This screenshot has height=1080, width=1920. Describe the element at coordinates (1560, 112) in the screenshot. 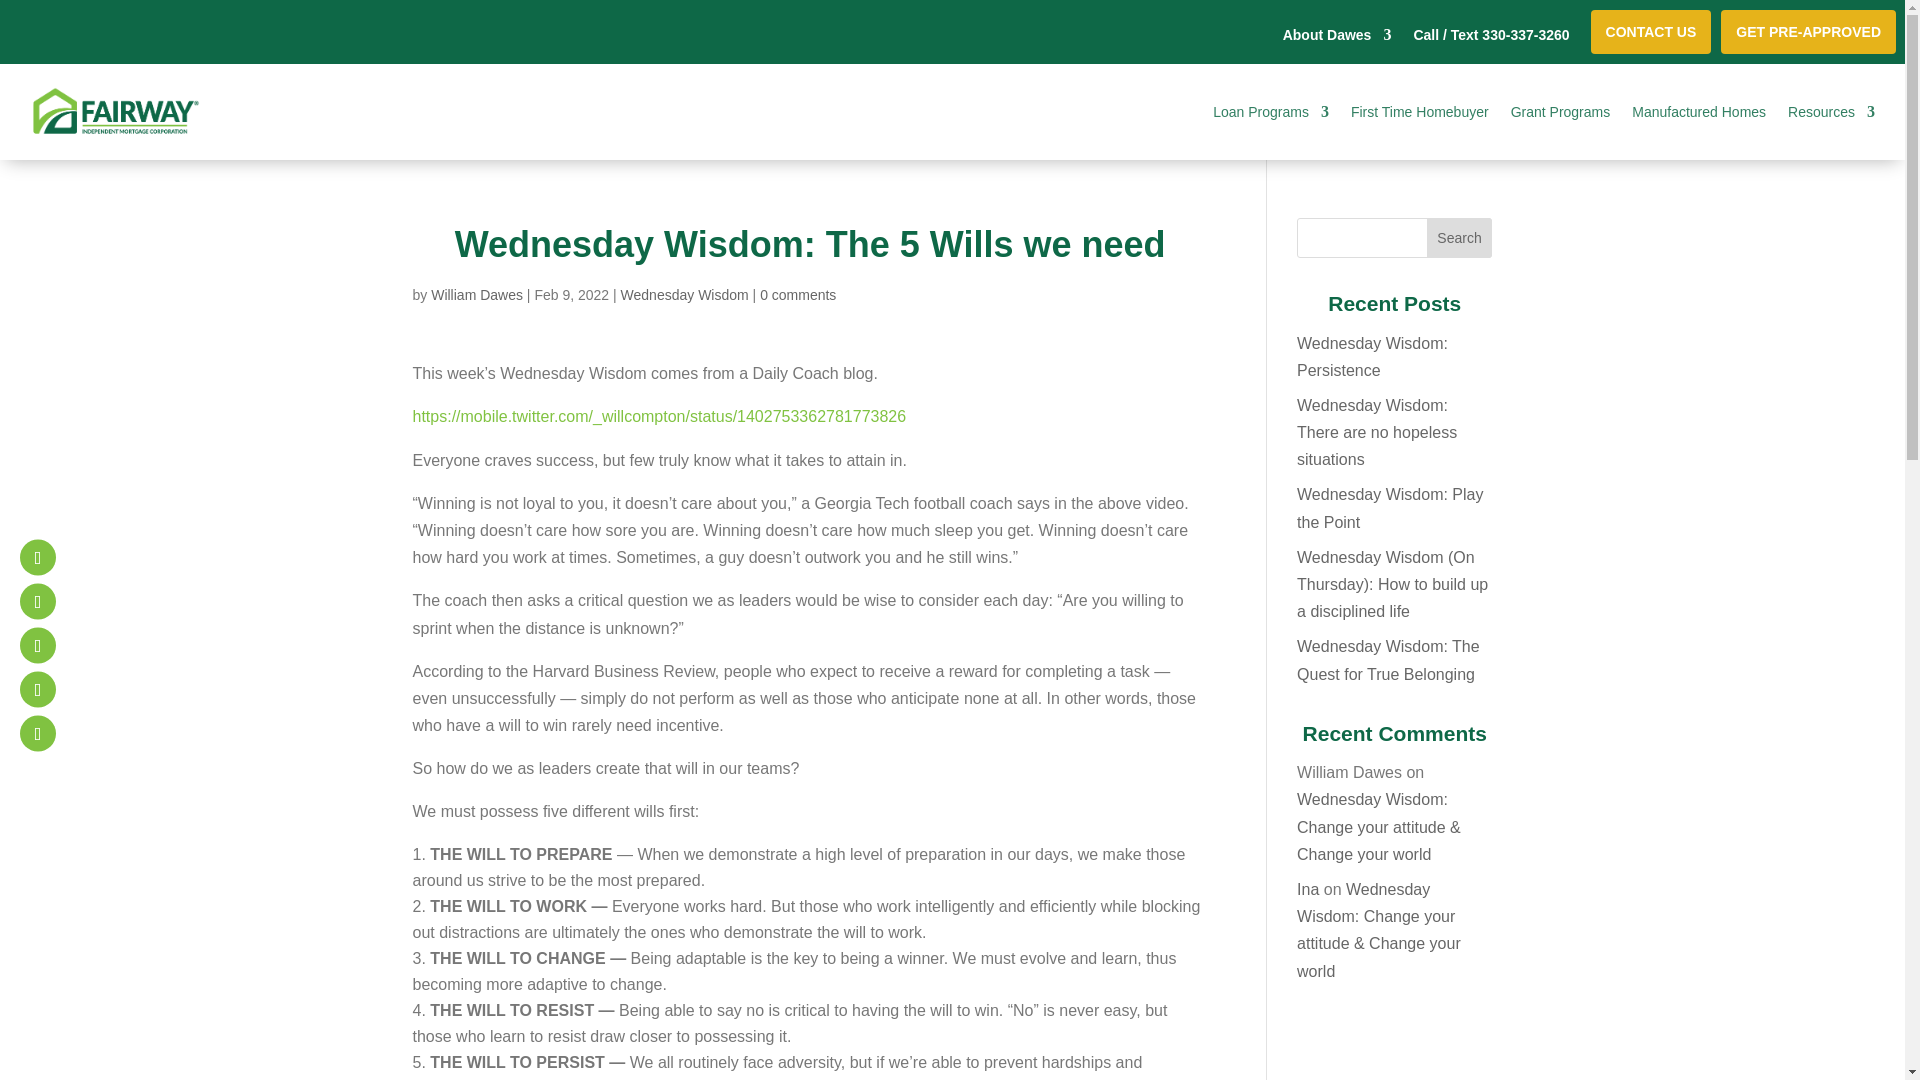

I see `Grant Programs` at that location.